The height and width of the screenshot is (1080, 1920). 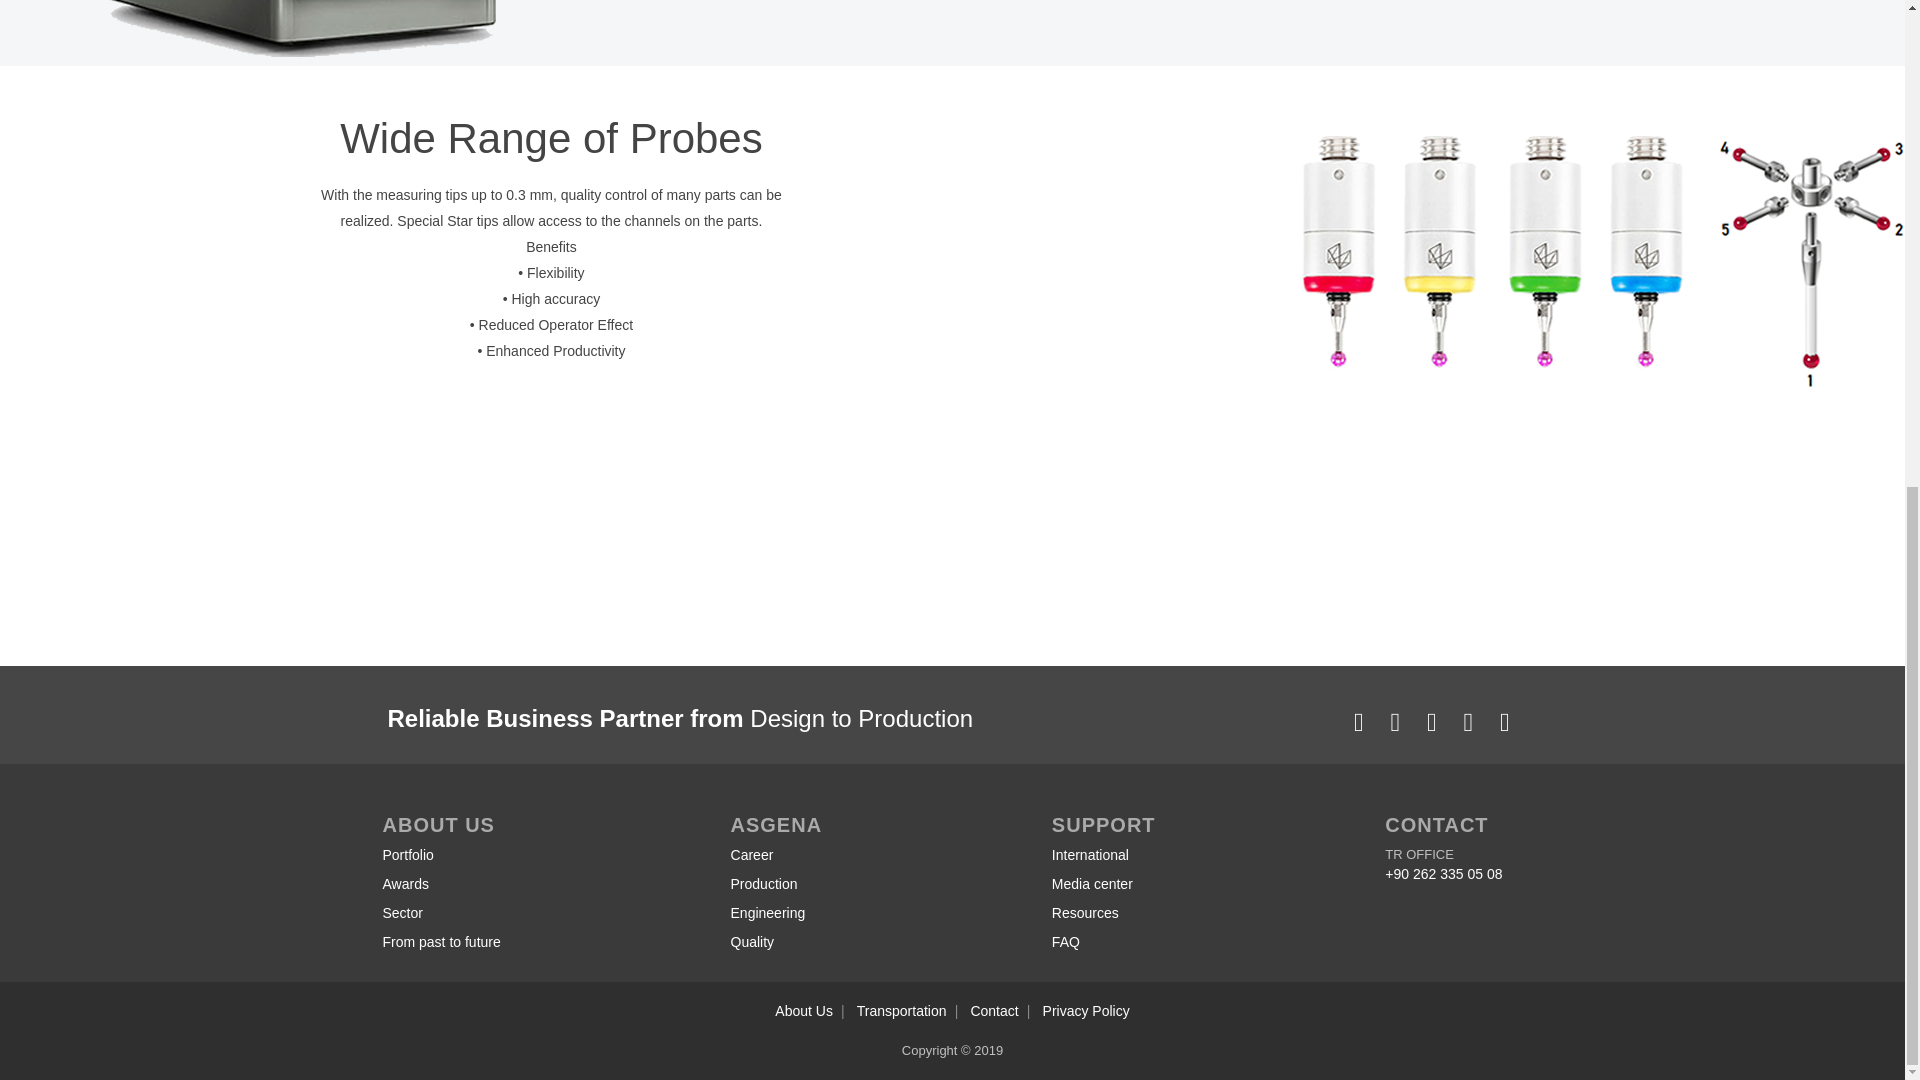 I want to click on Portfolio, so click(x=440, y=856).